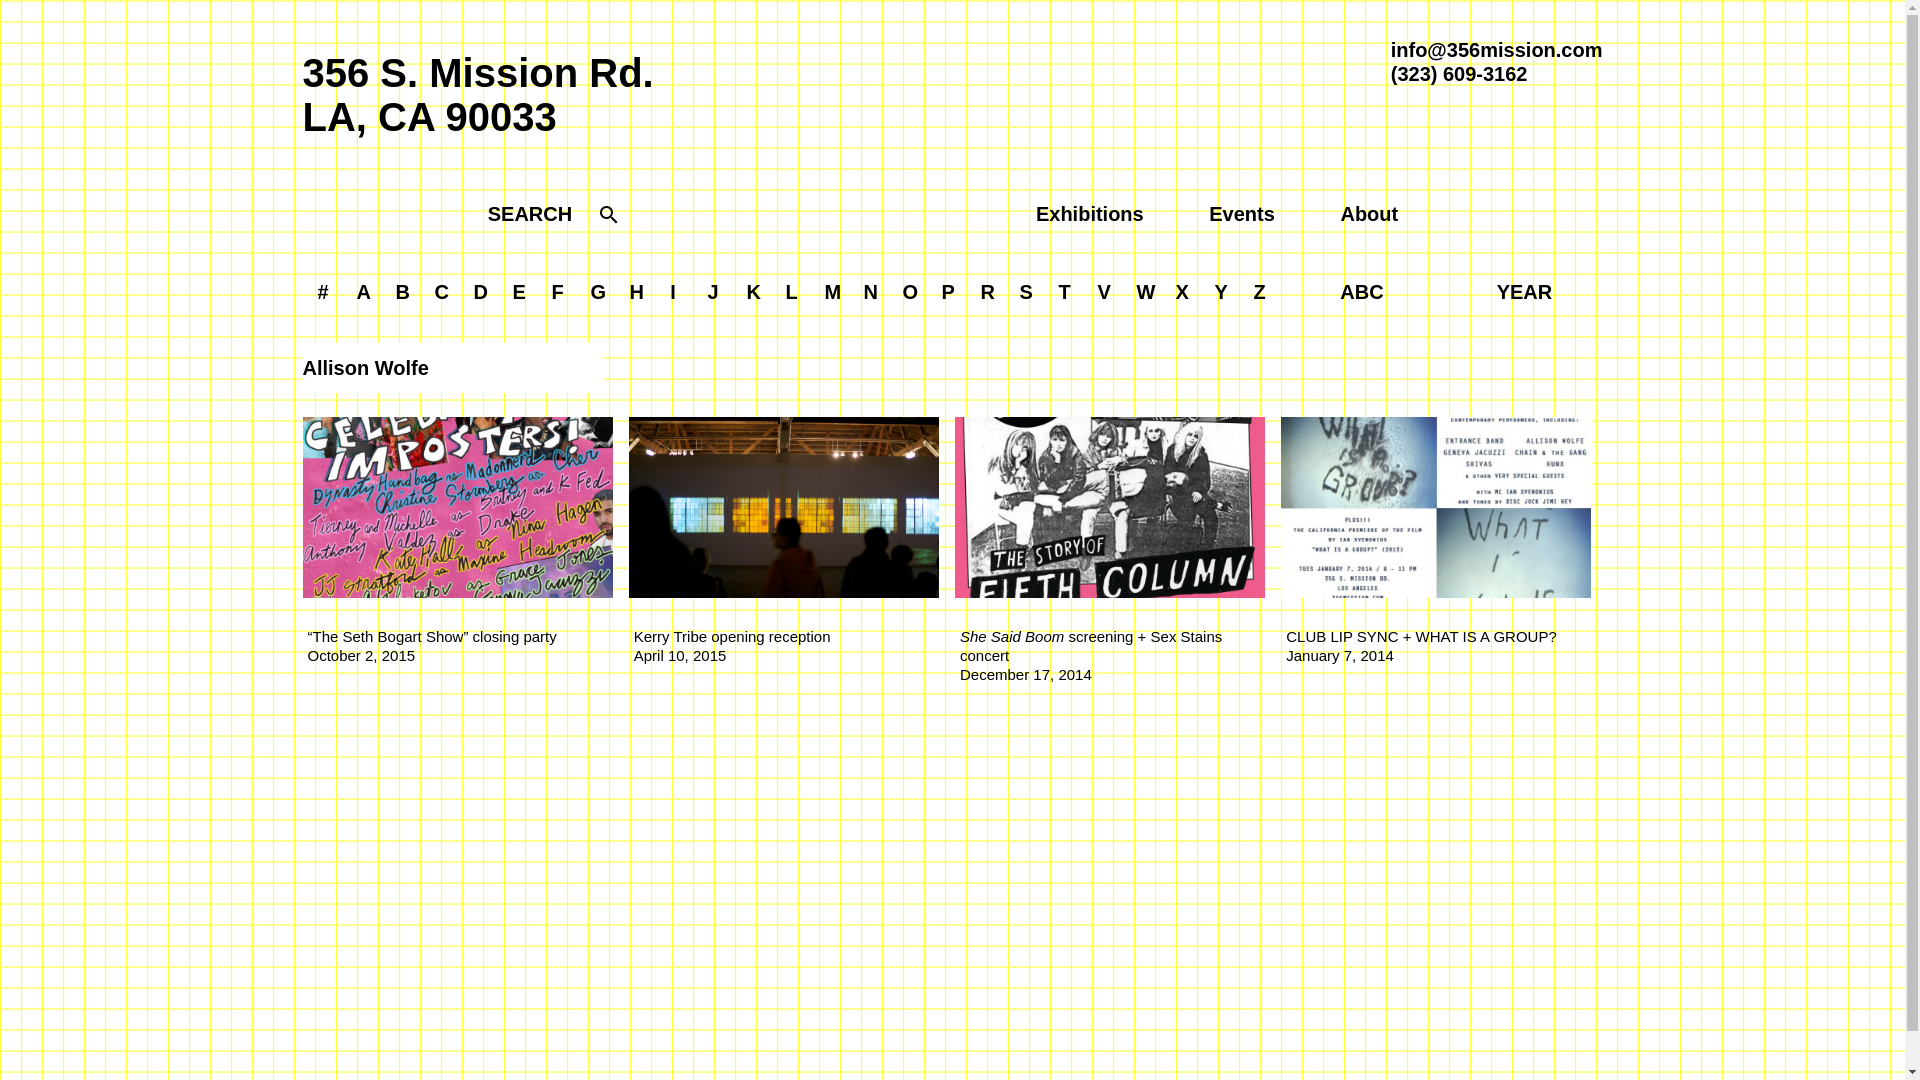 Image resolution: width=1920 pixels, height=1080 pixels. I want to click on J, so click(712, 292).